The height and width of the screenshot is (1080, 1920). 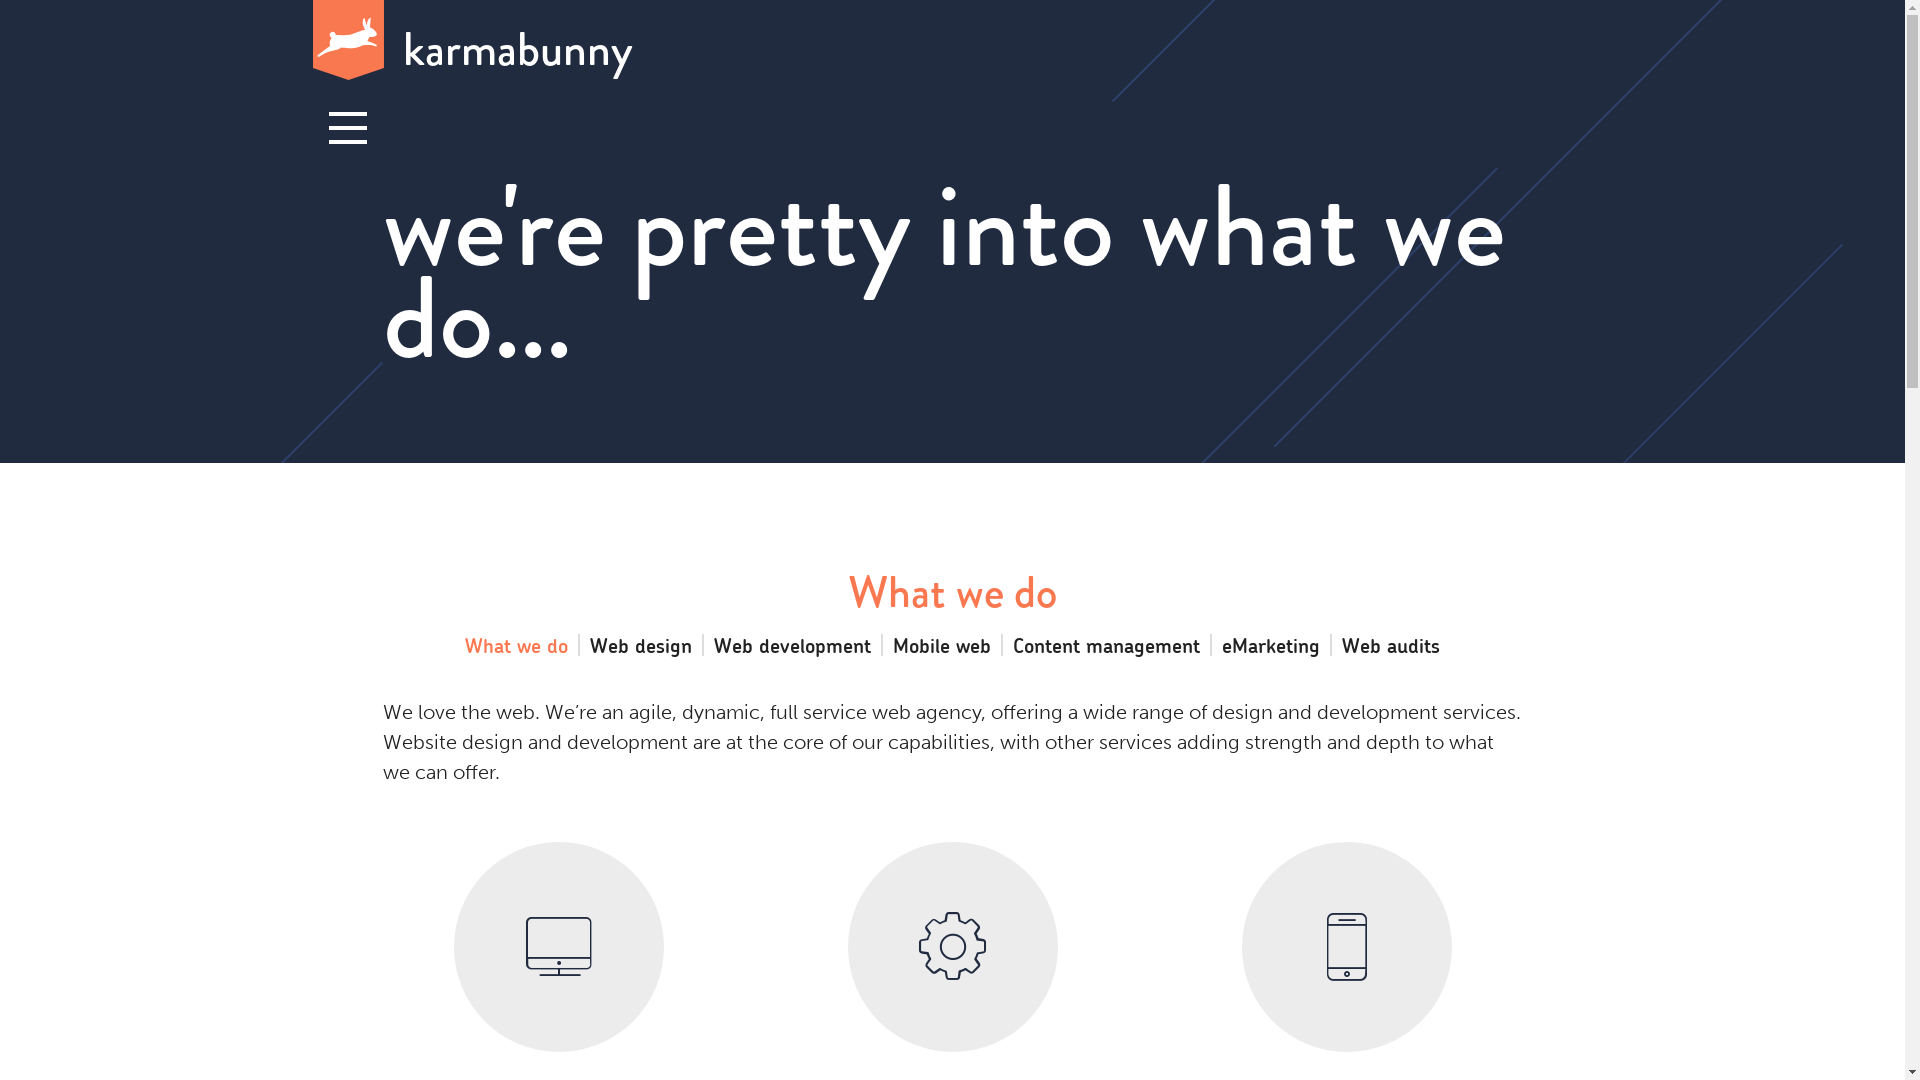 I want to click on What we do, so click(x=516, y=645).